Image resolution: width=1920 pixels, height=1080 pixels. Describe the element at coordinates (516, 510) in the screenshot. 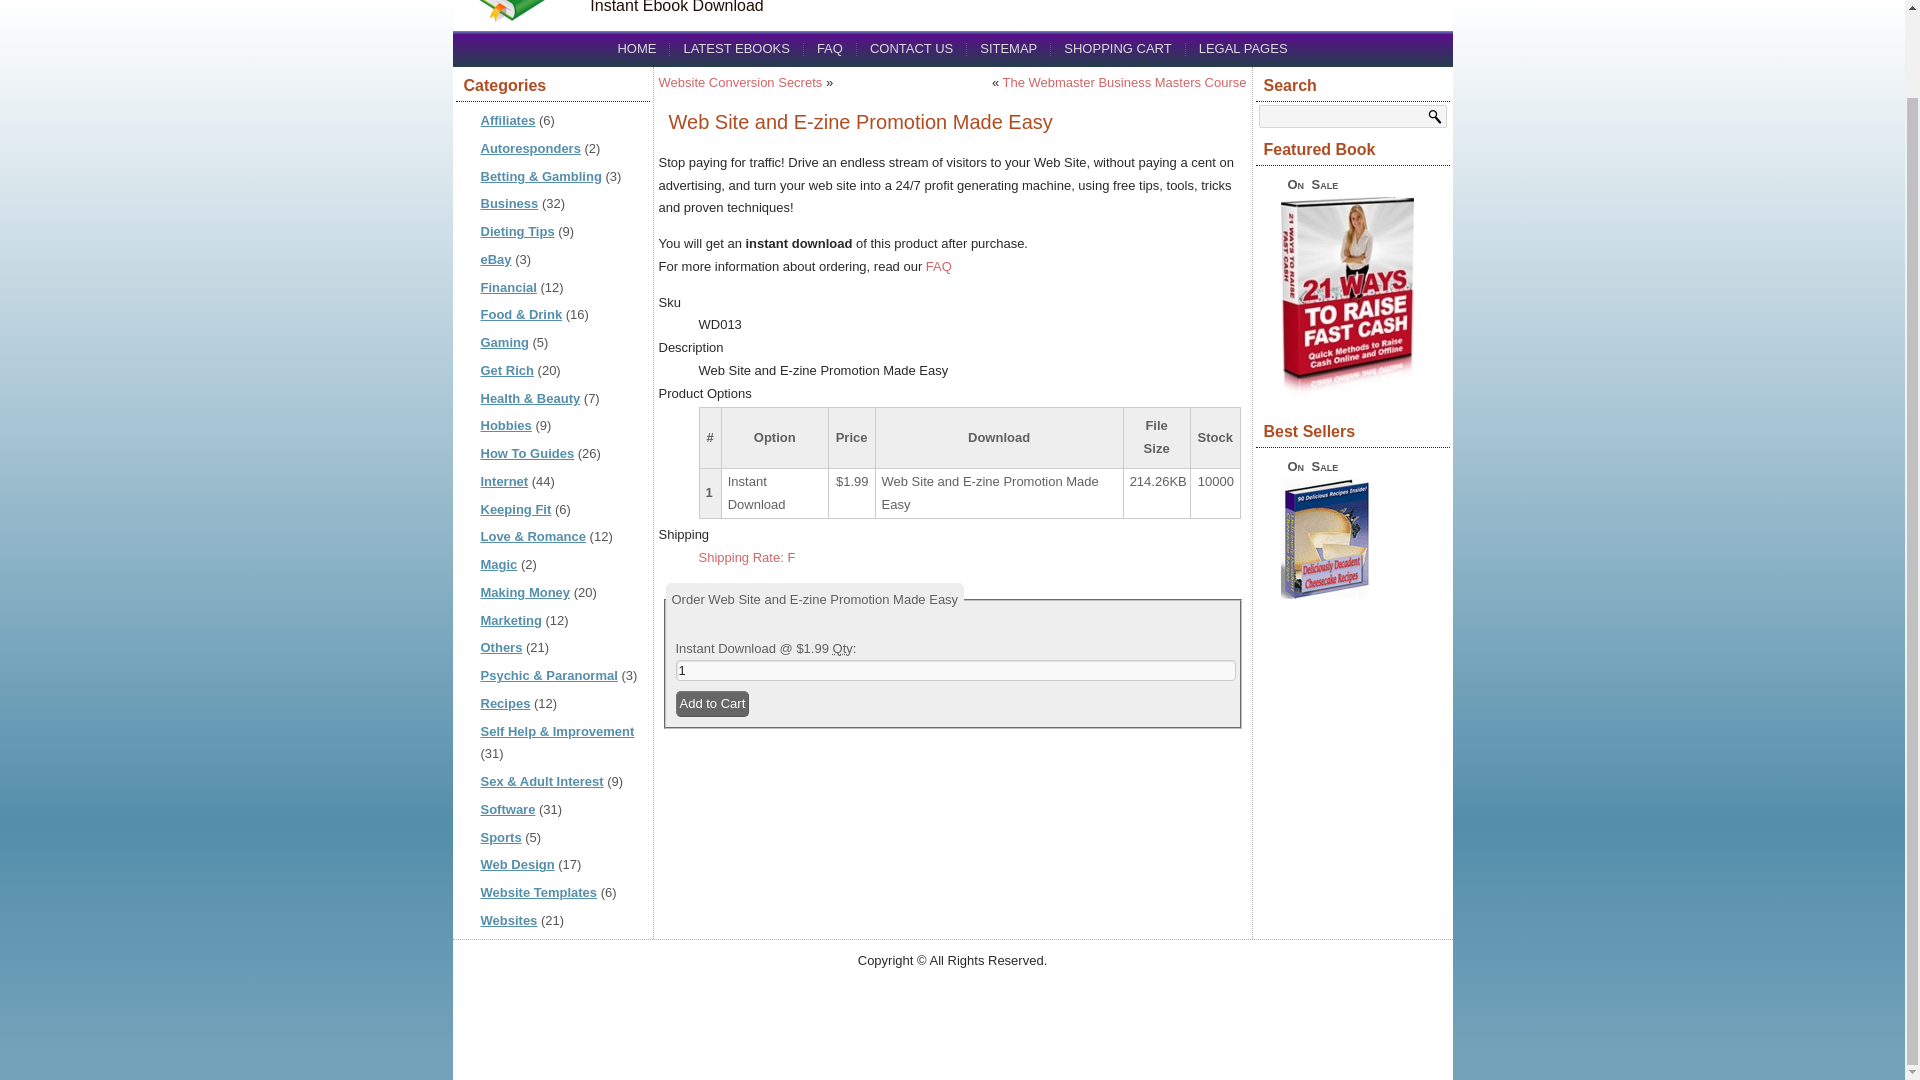

I see `Keeping Fit` at that location.